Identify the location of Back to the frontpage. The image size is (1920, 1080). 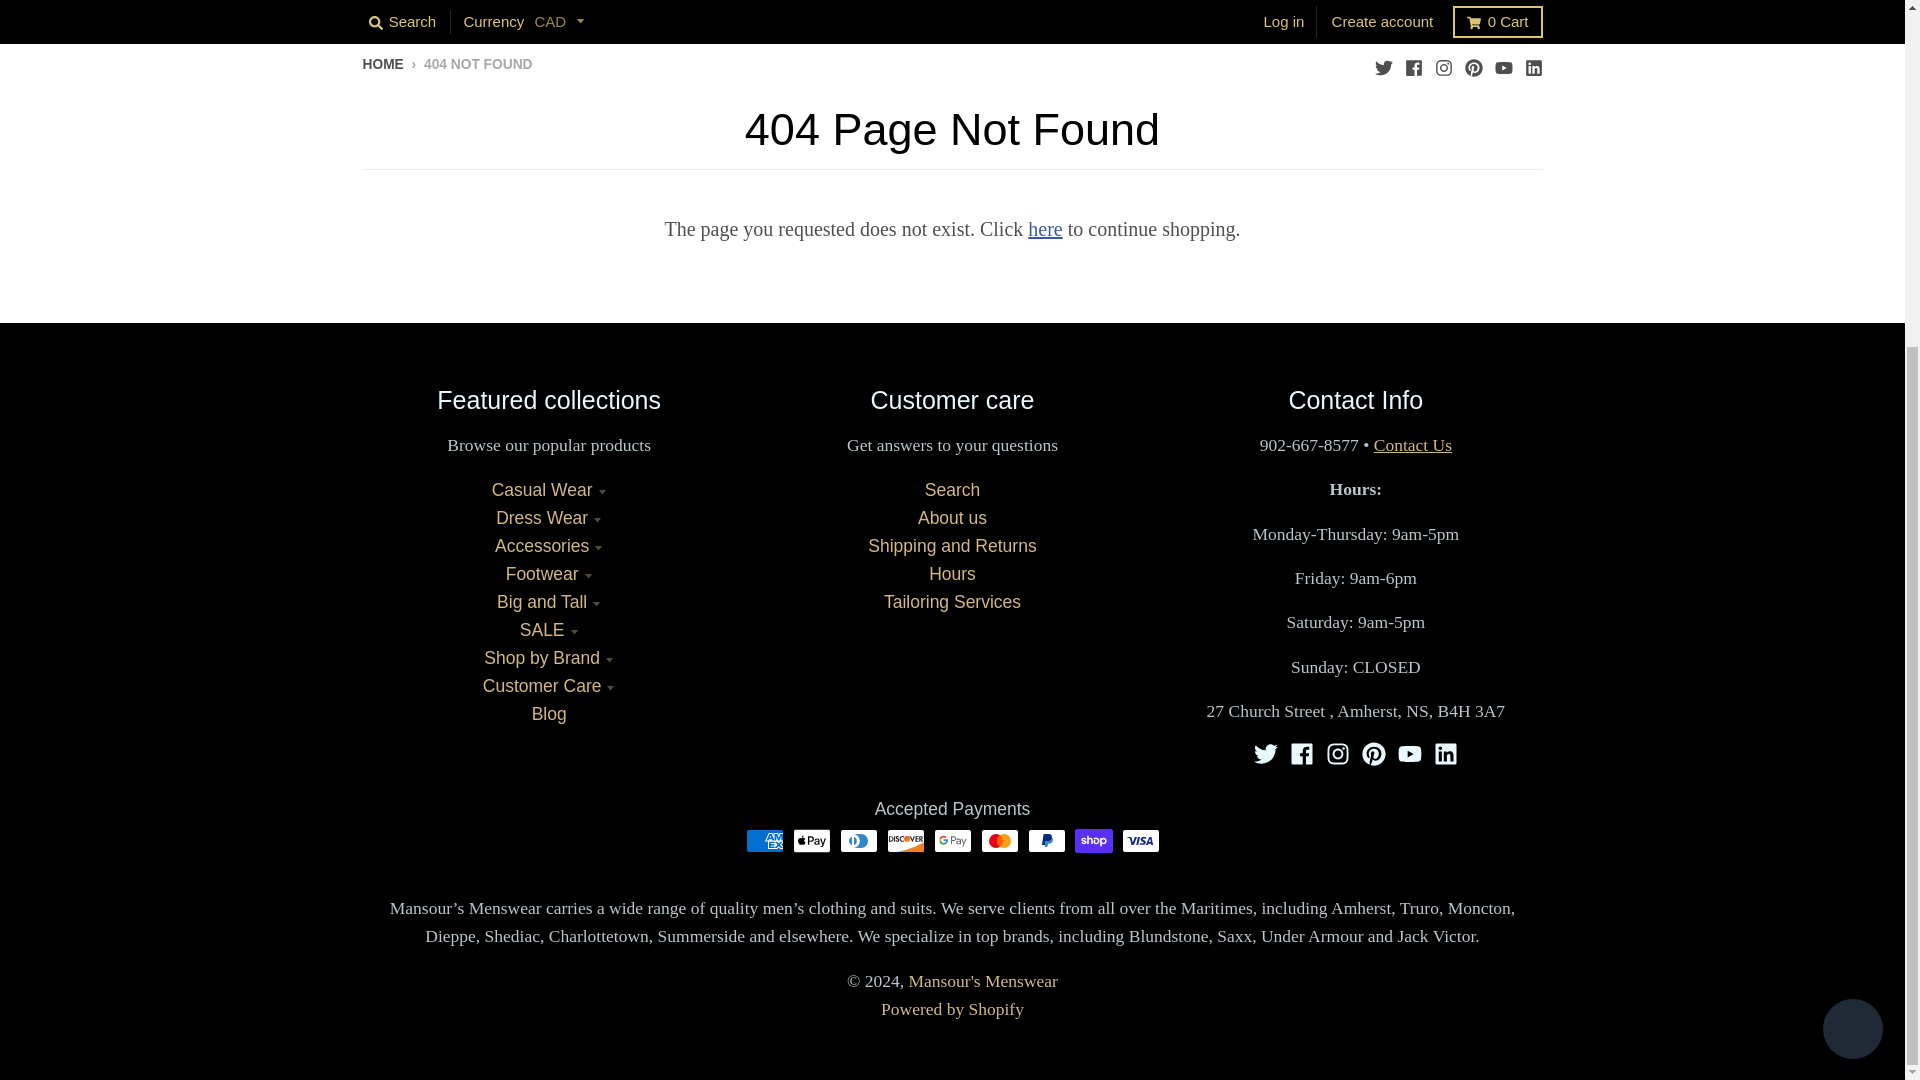
(382, 64).